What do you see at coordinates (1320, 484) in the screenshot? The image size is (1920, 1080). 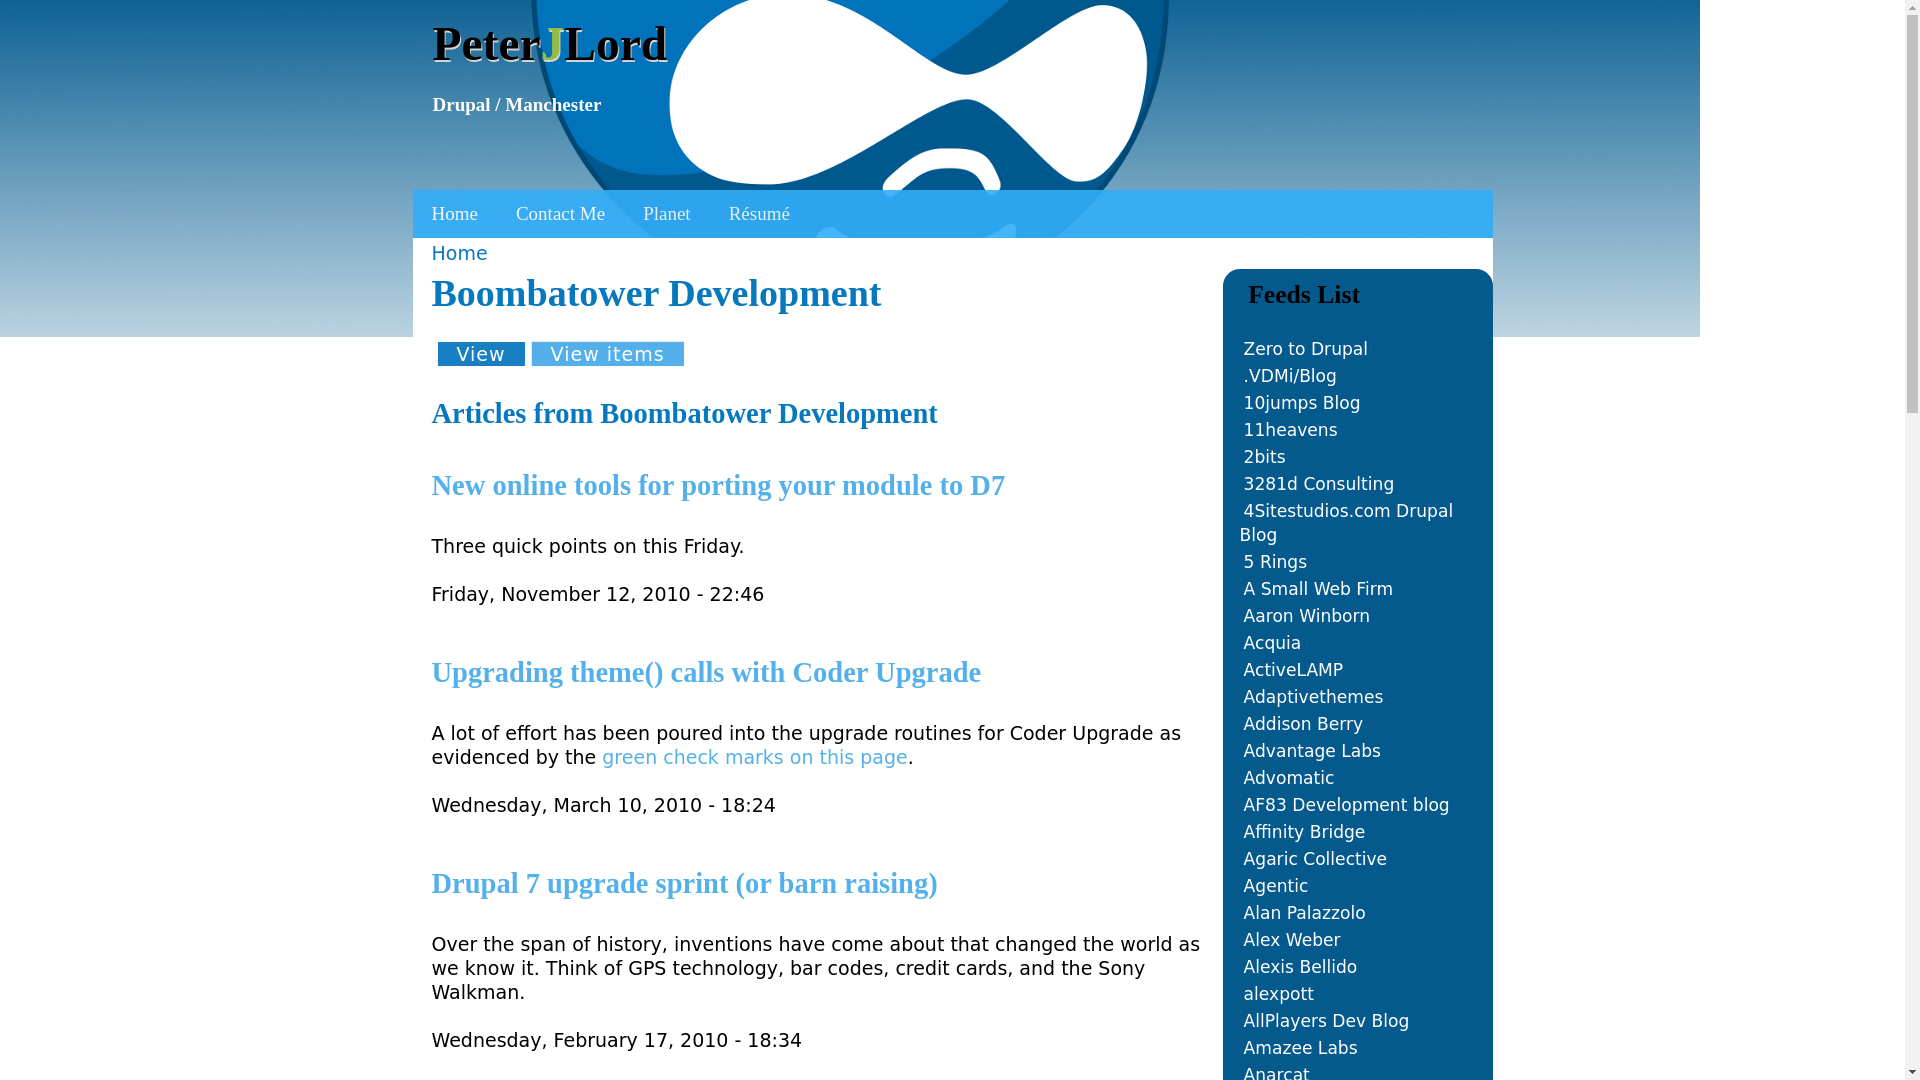 I see `3281d Consulting` at bounding box center [1320, 484].